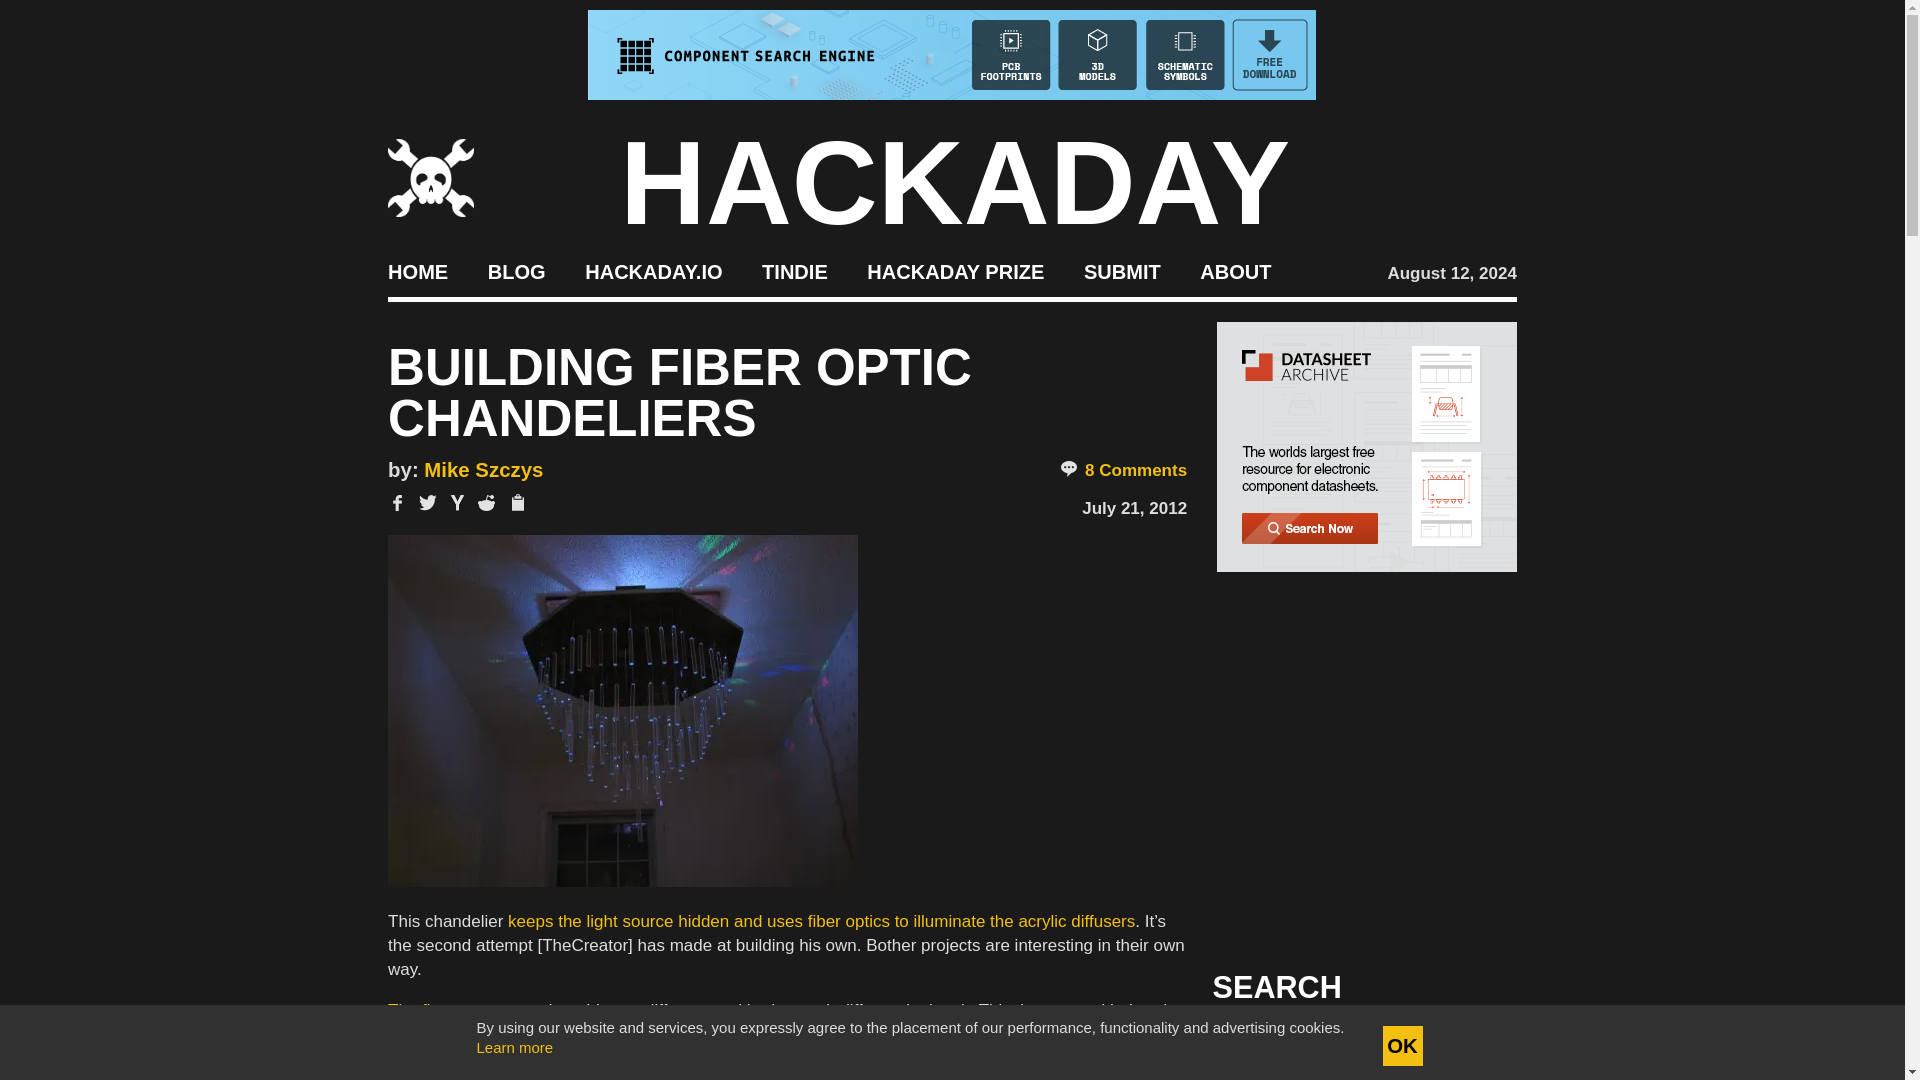  What do you see at coordinates (516, 270) in the screenshot?
I see `BLOG` at bounding box center [516, 270].